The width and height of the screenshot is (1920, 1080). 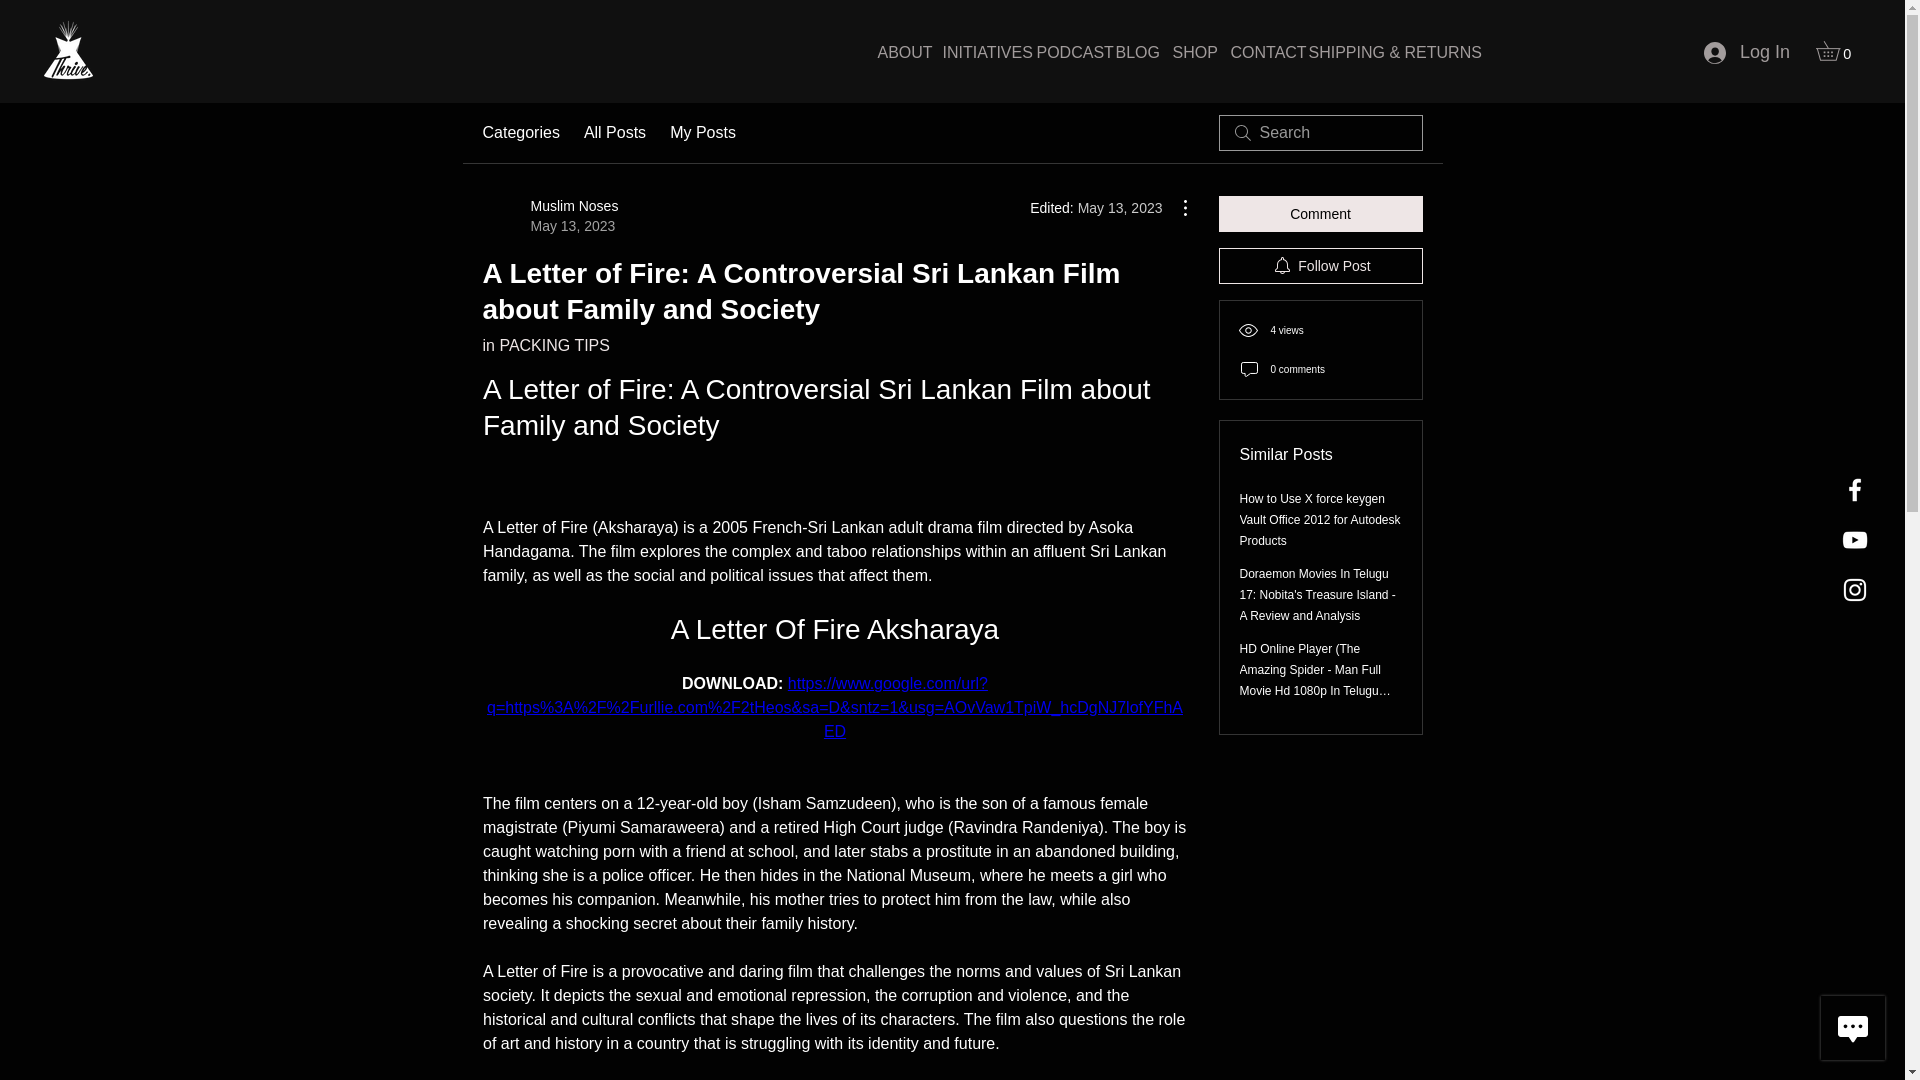 What do you see at coordinates (1254, 52) in the screenshot?
I see `CONTACT` at bounding box center [1254, 52].